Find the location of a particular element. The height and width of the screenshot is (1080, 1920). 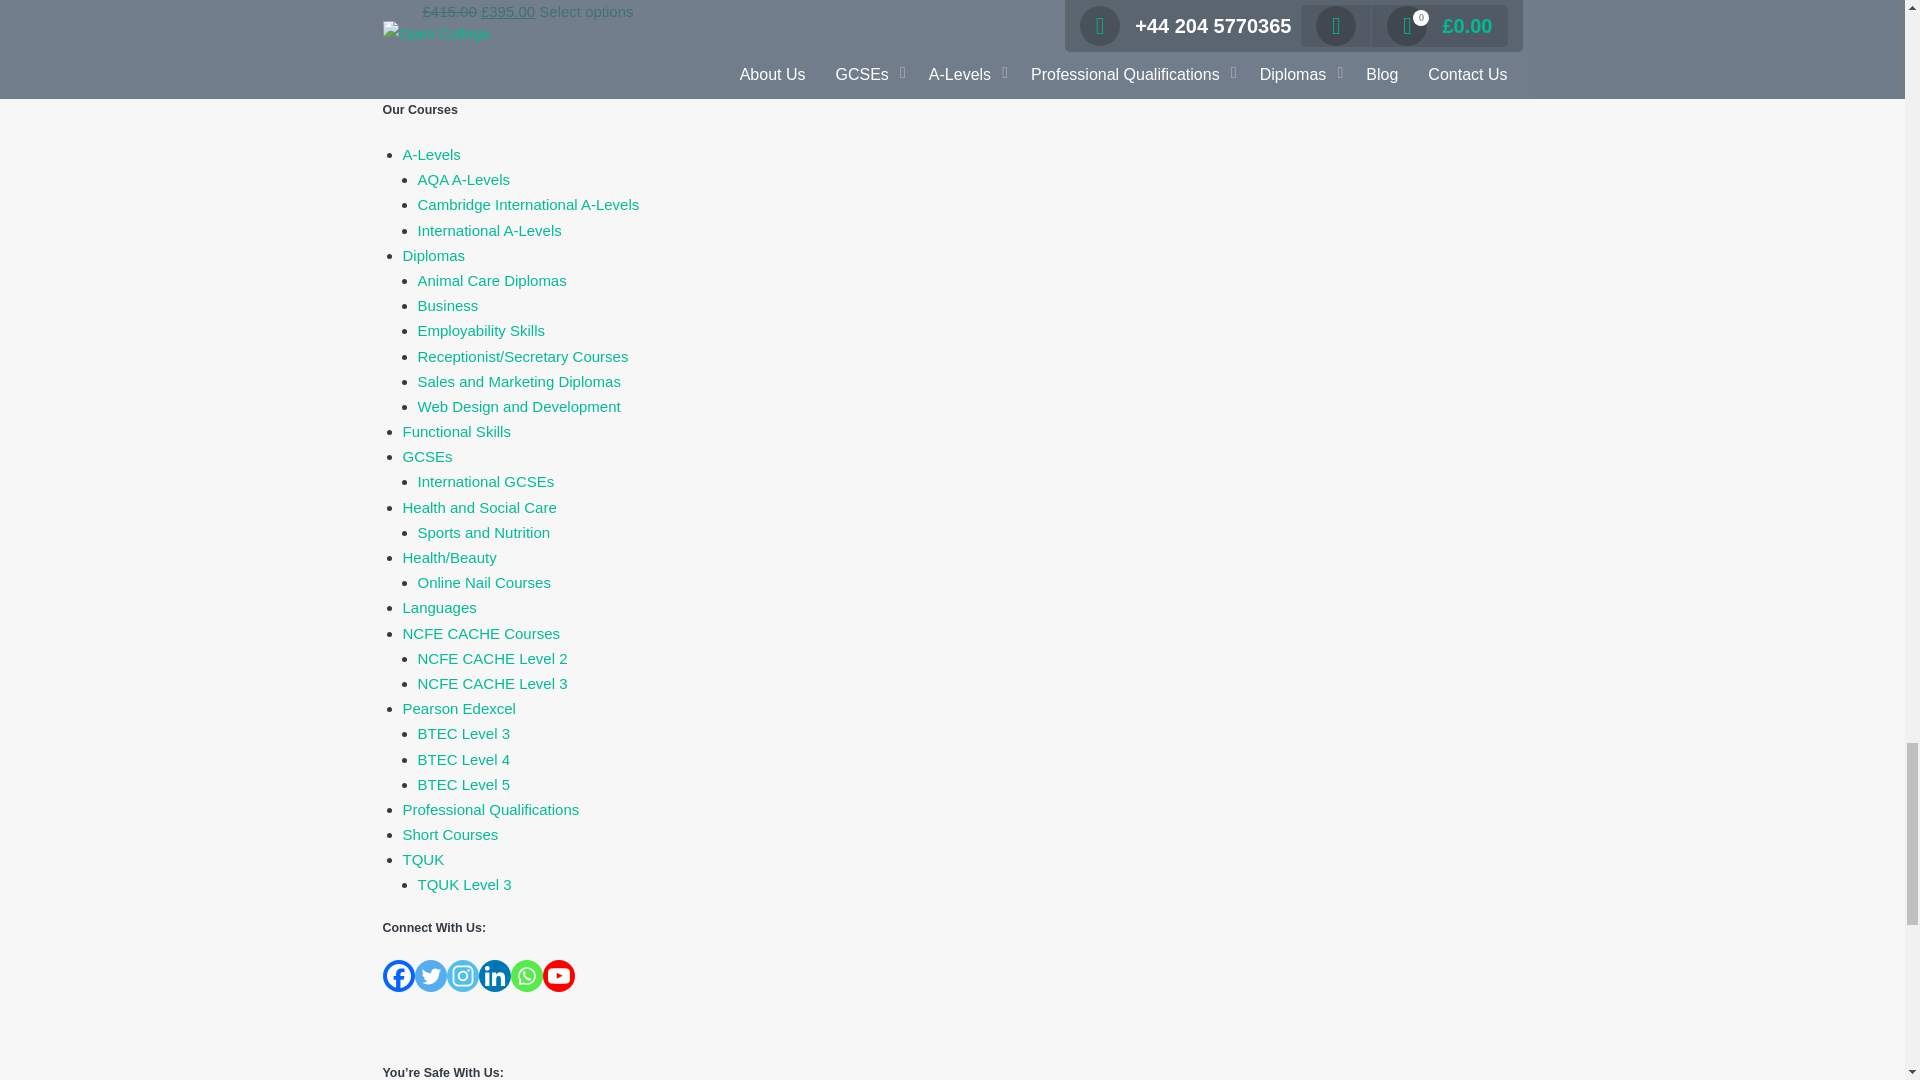

Instagram is located at coordinates (462, 976).